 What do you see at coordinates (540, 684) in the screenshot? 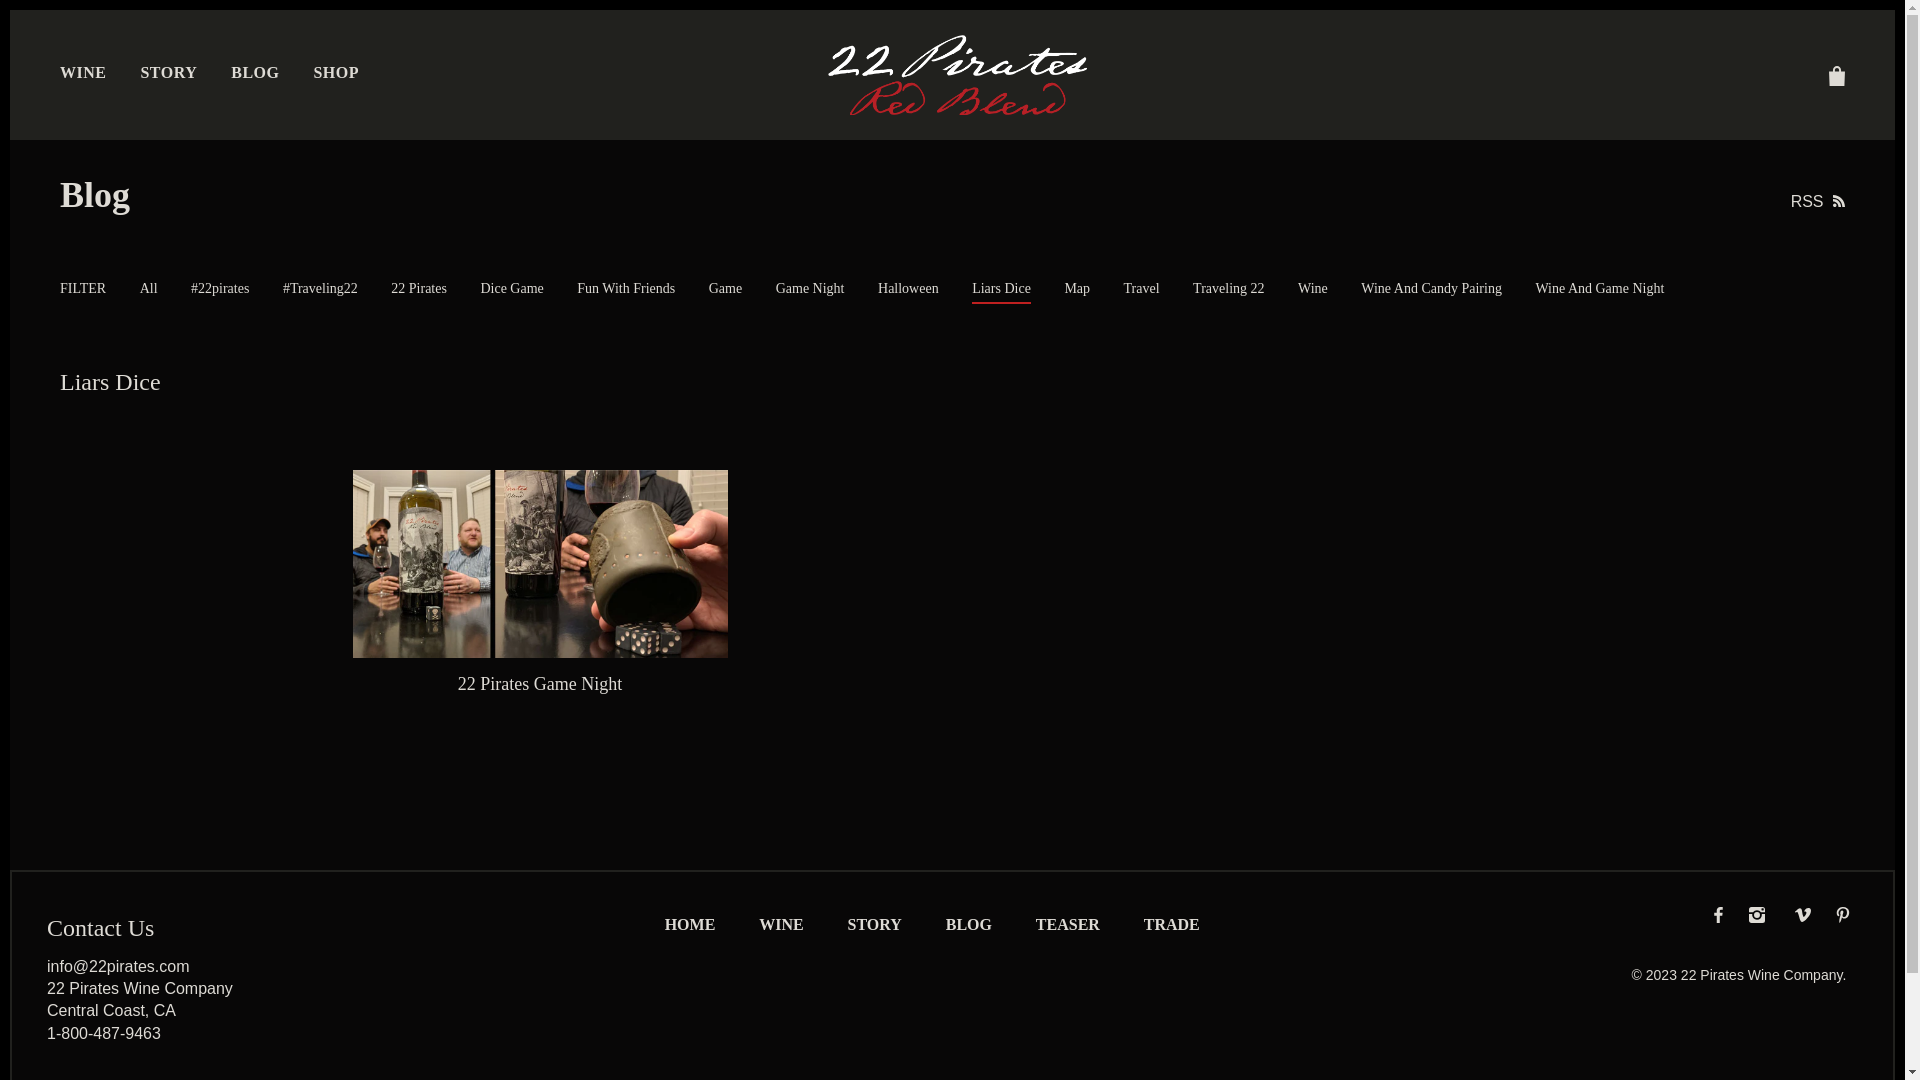
I see `22 Pirates Game Night` at bounding box center [540, 684].